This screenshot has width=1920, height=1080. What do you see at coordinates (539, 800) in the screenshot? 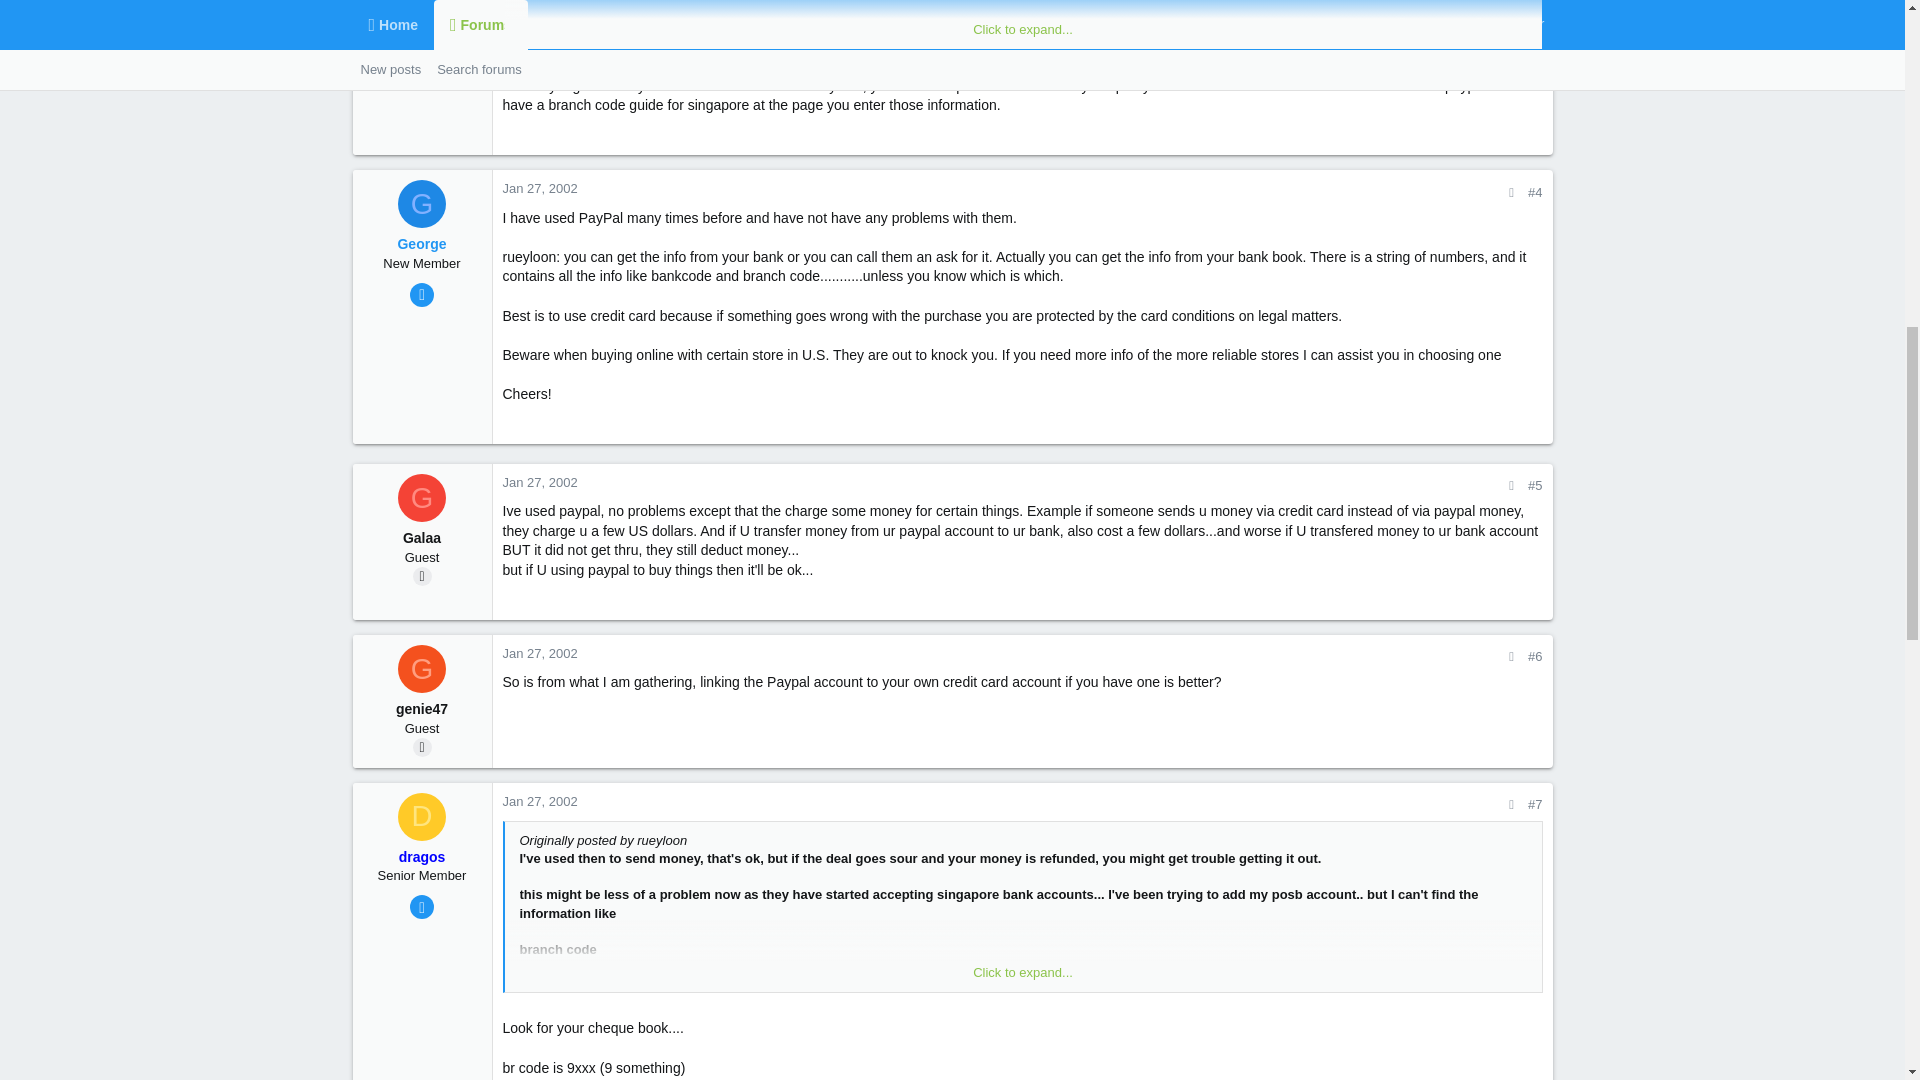
I see `Jan 27, 2002 at 1:33 PM` at bounding box center [539, 800].